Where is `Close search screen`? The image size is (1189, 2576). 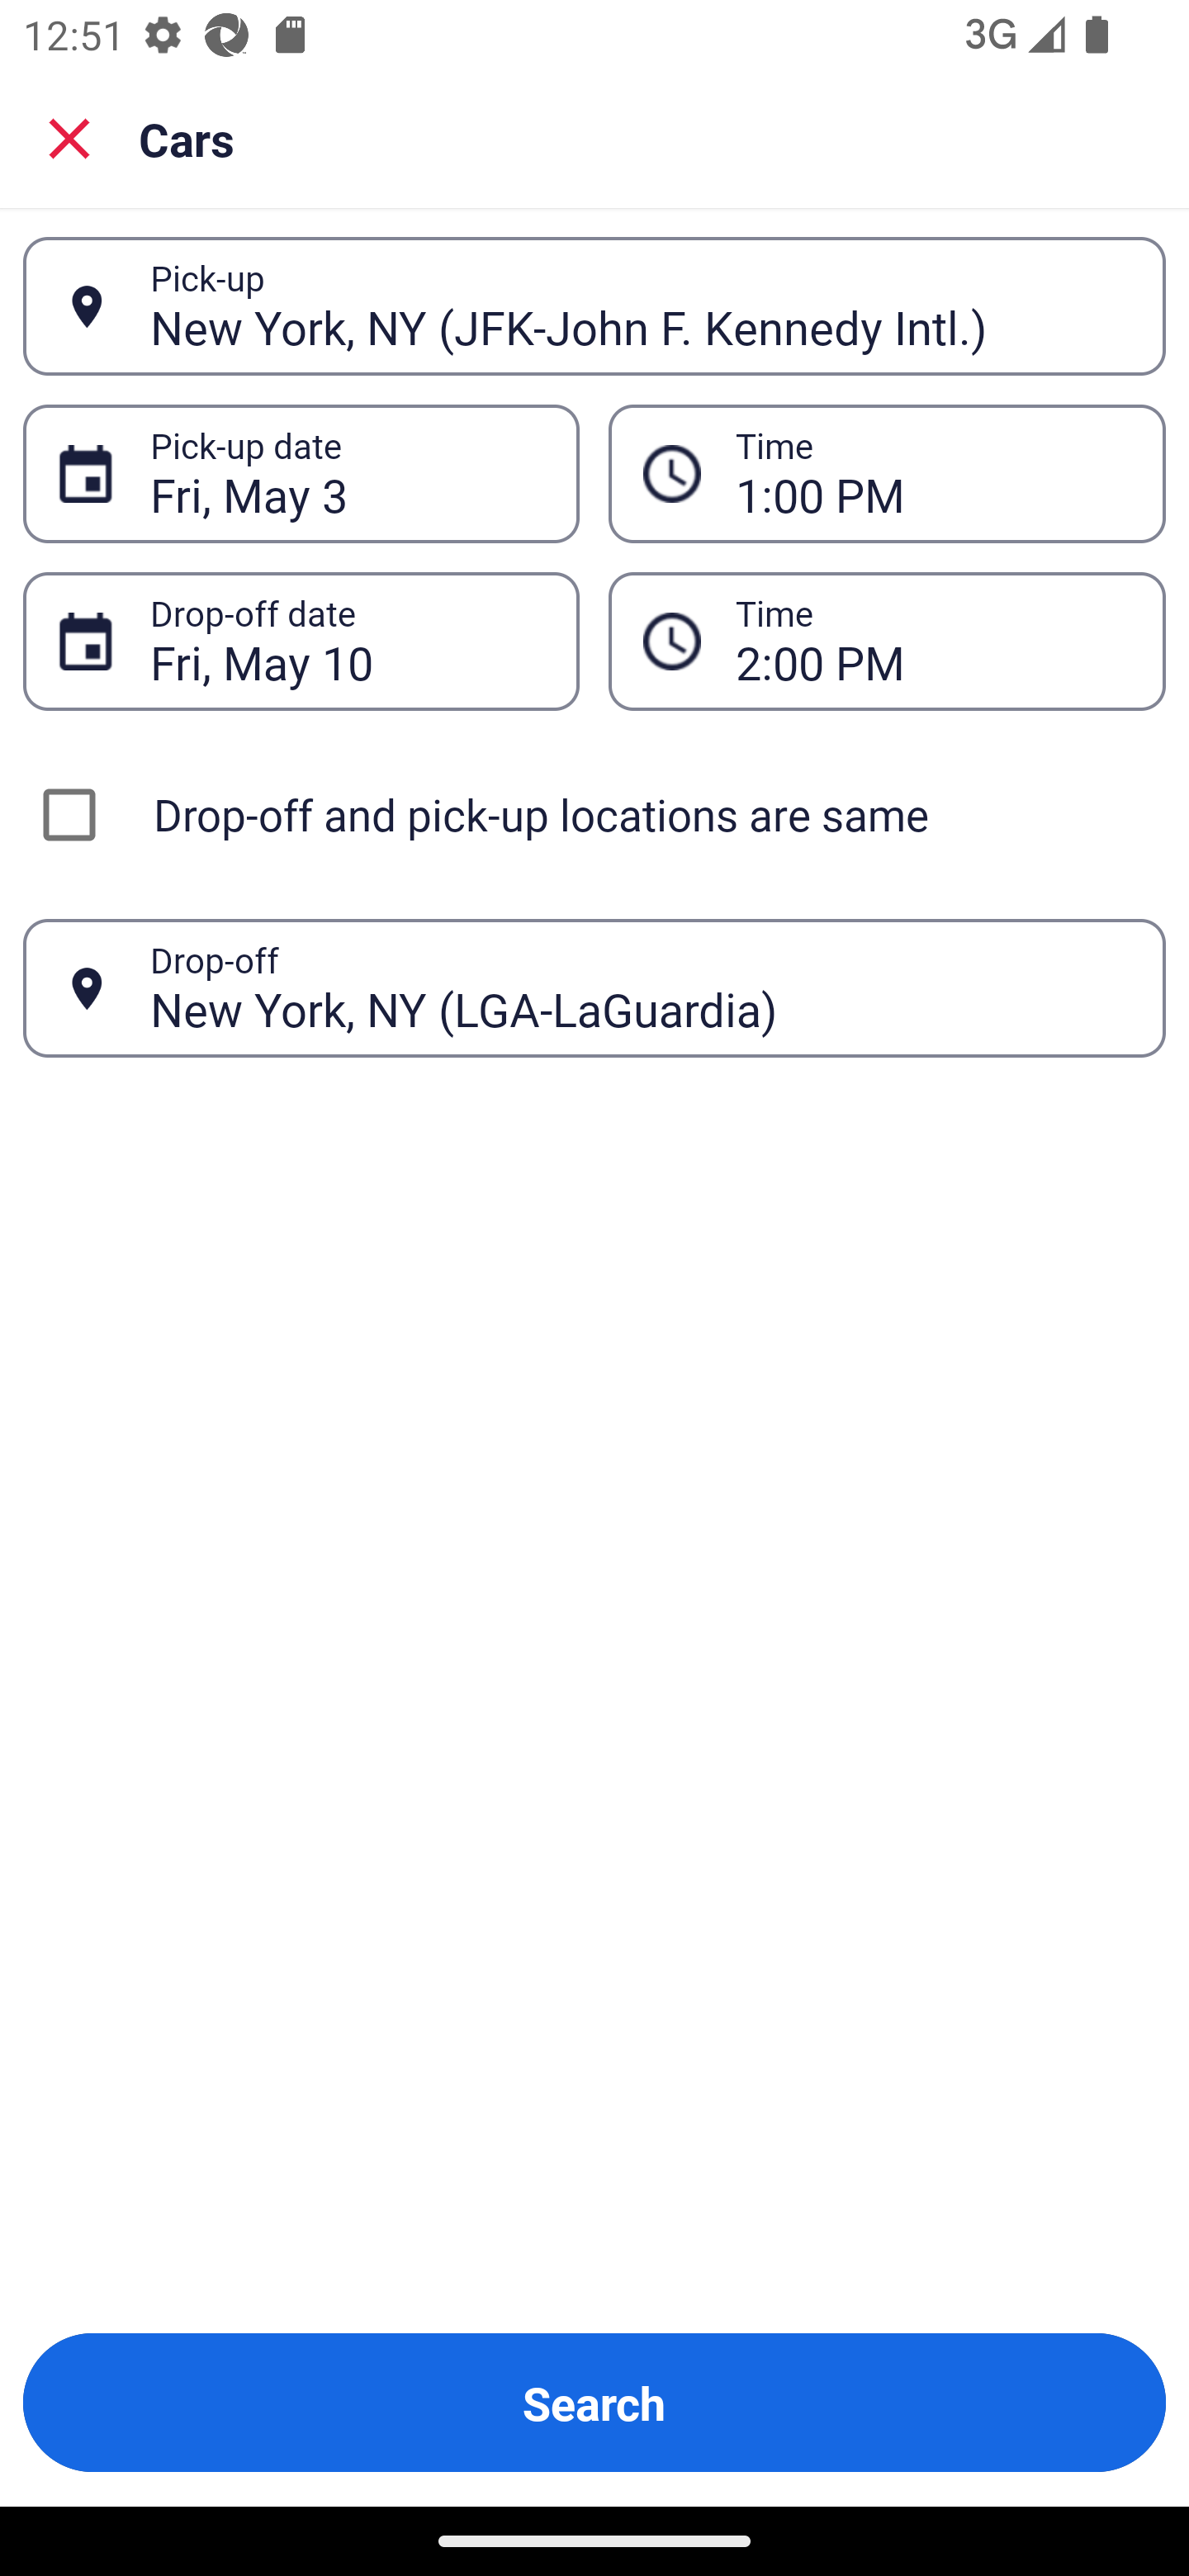 Close search screen is located at coordinates (69, 139).